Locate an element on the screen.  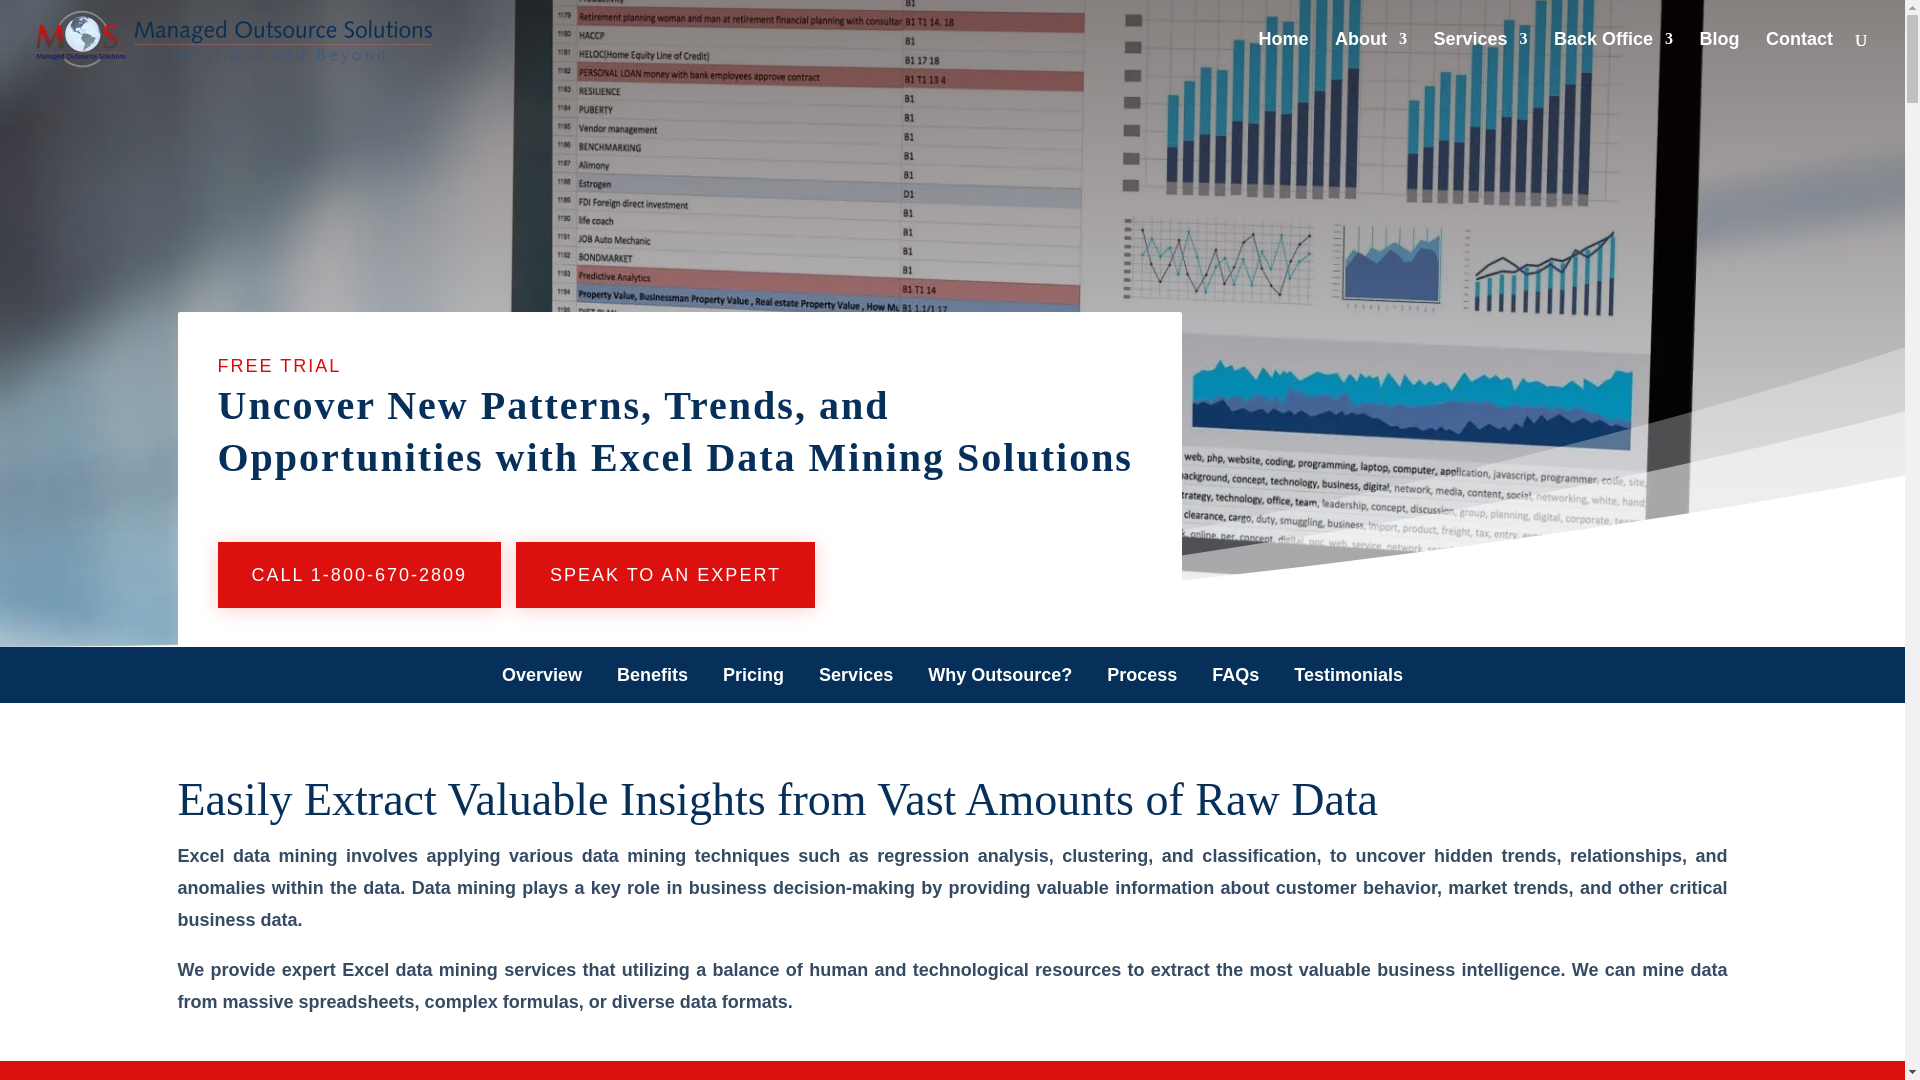
Why Outsource? is located at coordinates (999, 674).